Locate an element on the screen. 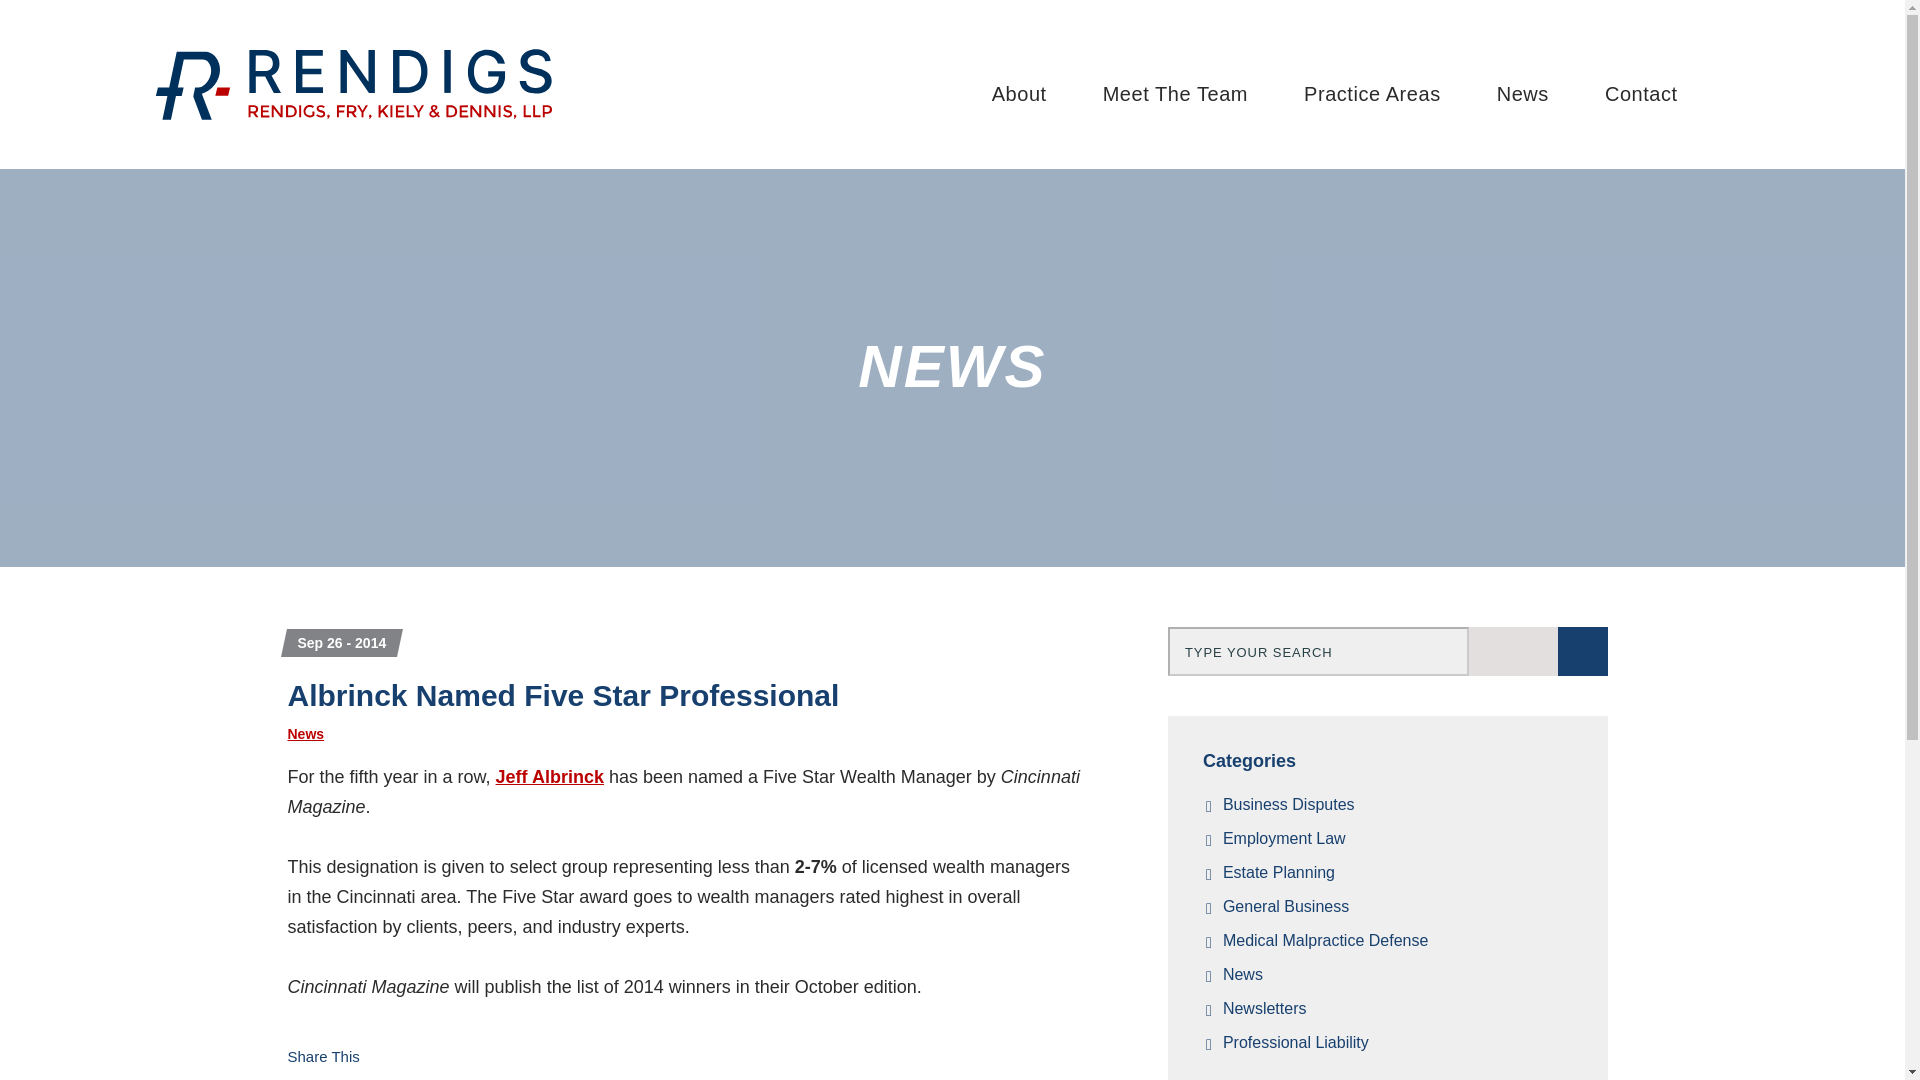 The width and height of the screenshot is (1920, 1080). News is located at coordinates (1523, 94).